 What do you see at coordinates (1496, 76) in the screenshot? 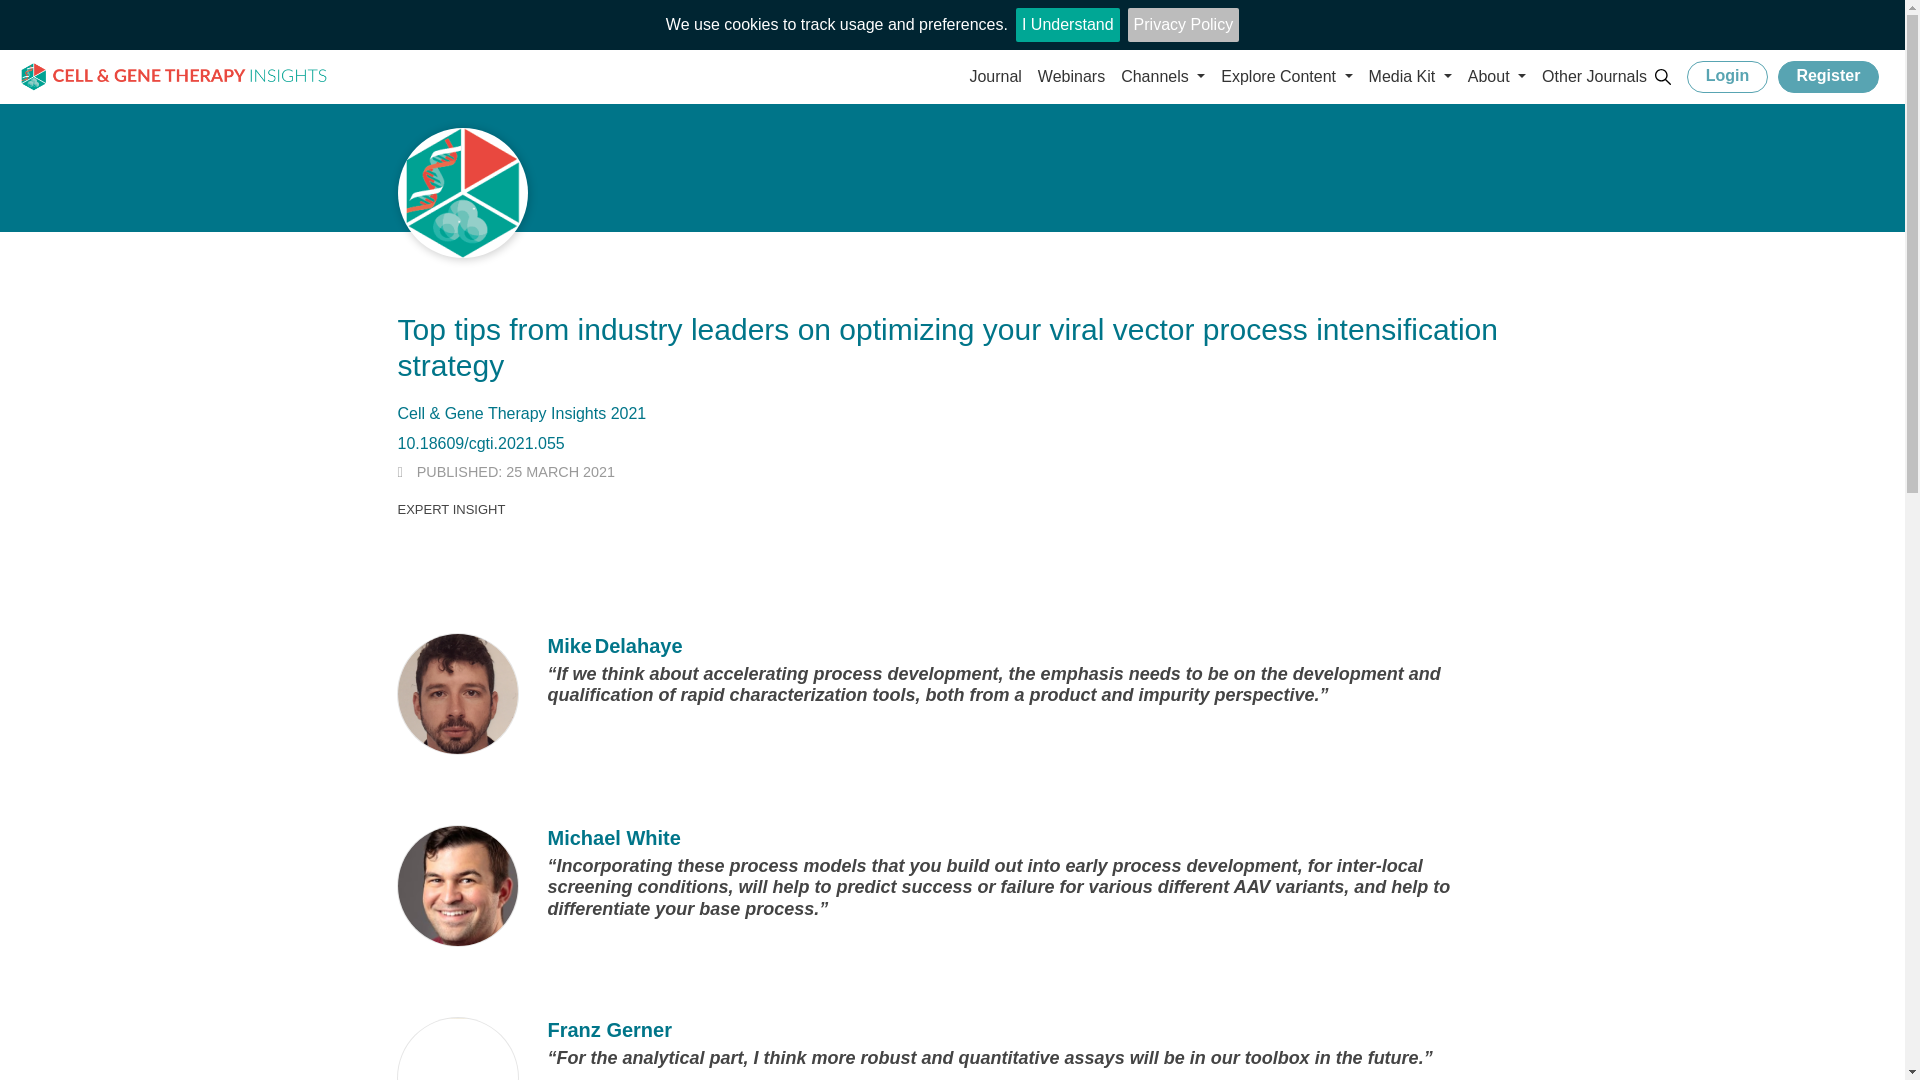
I see `About` at bounding box center [1496, 76].